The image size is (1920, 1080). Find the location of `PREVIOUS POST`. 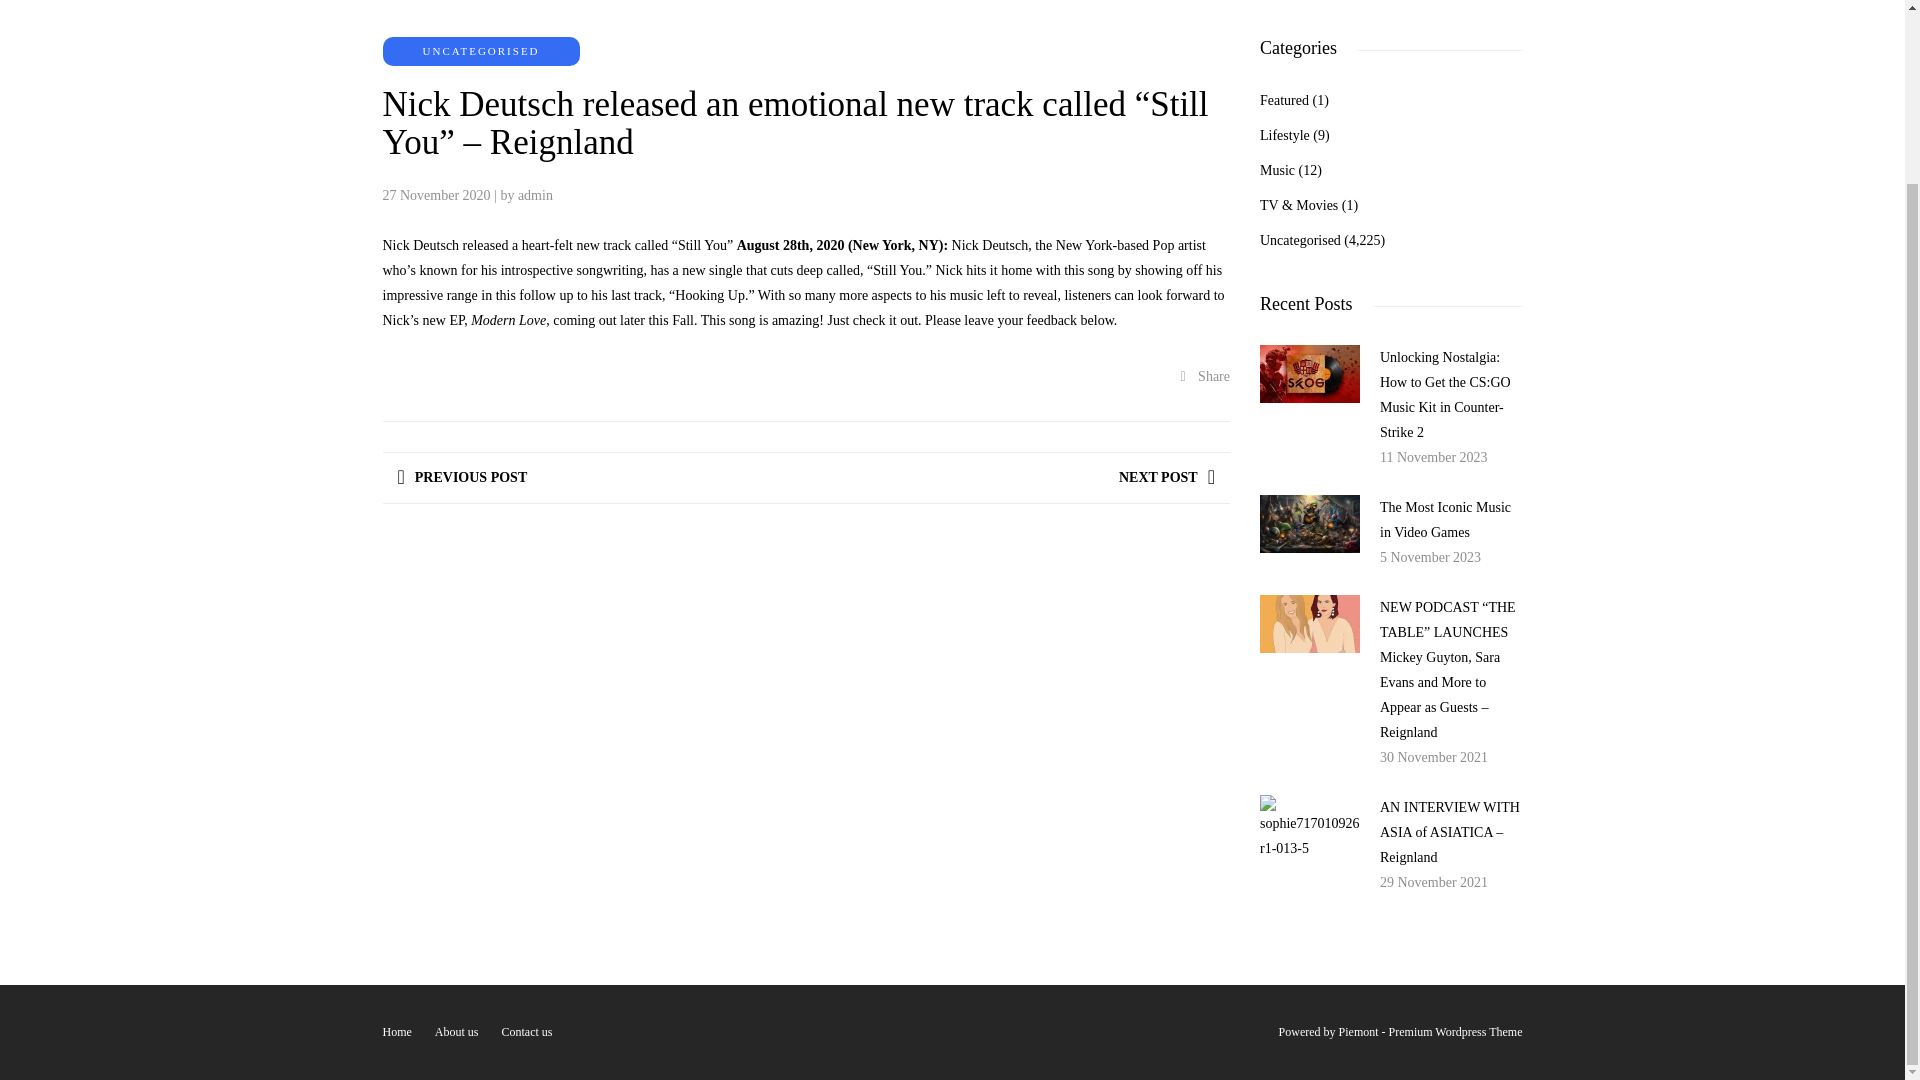

PREVIOUS POST is located at coordinates (462, 478).